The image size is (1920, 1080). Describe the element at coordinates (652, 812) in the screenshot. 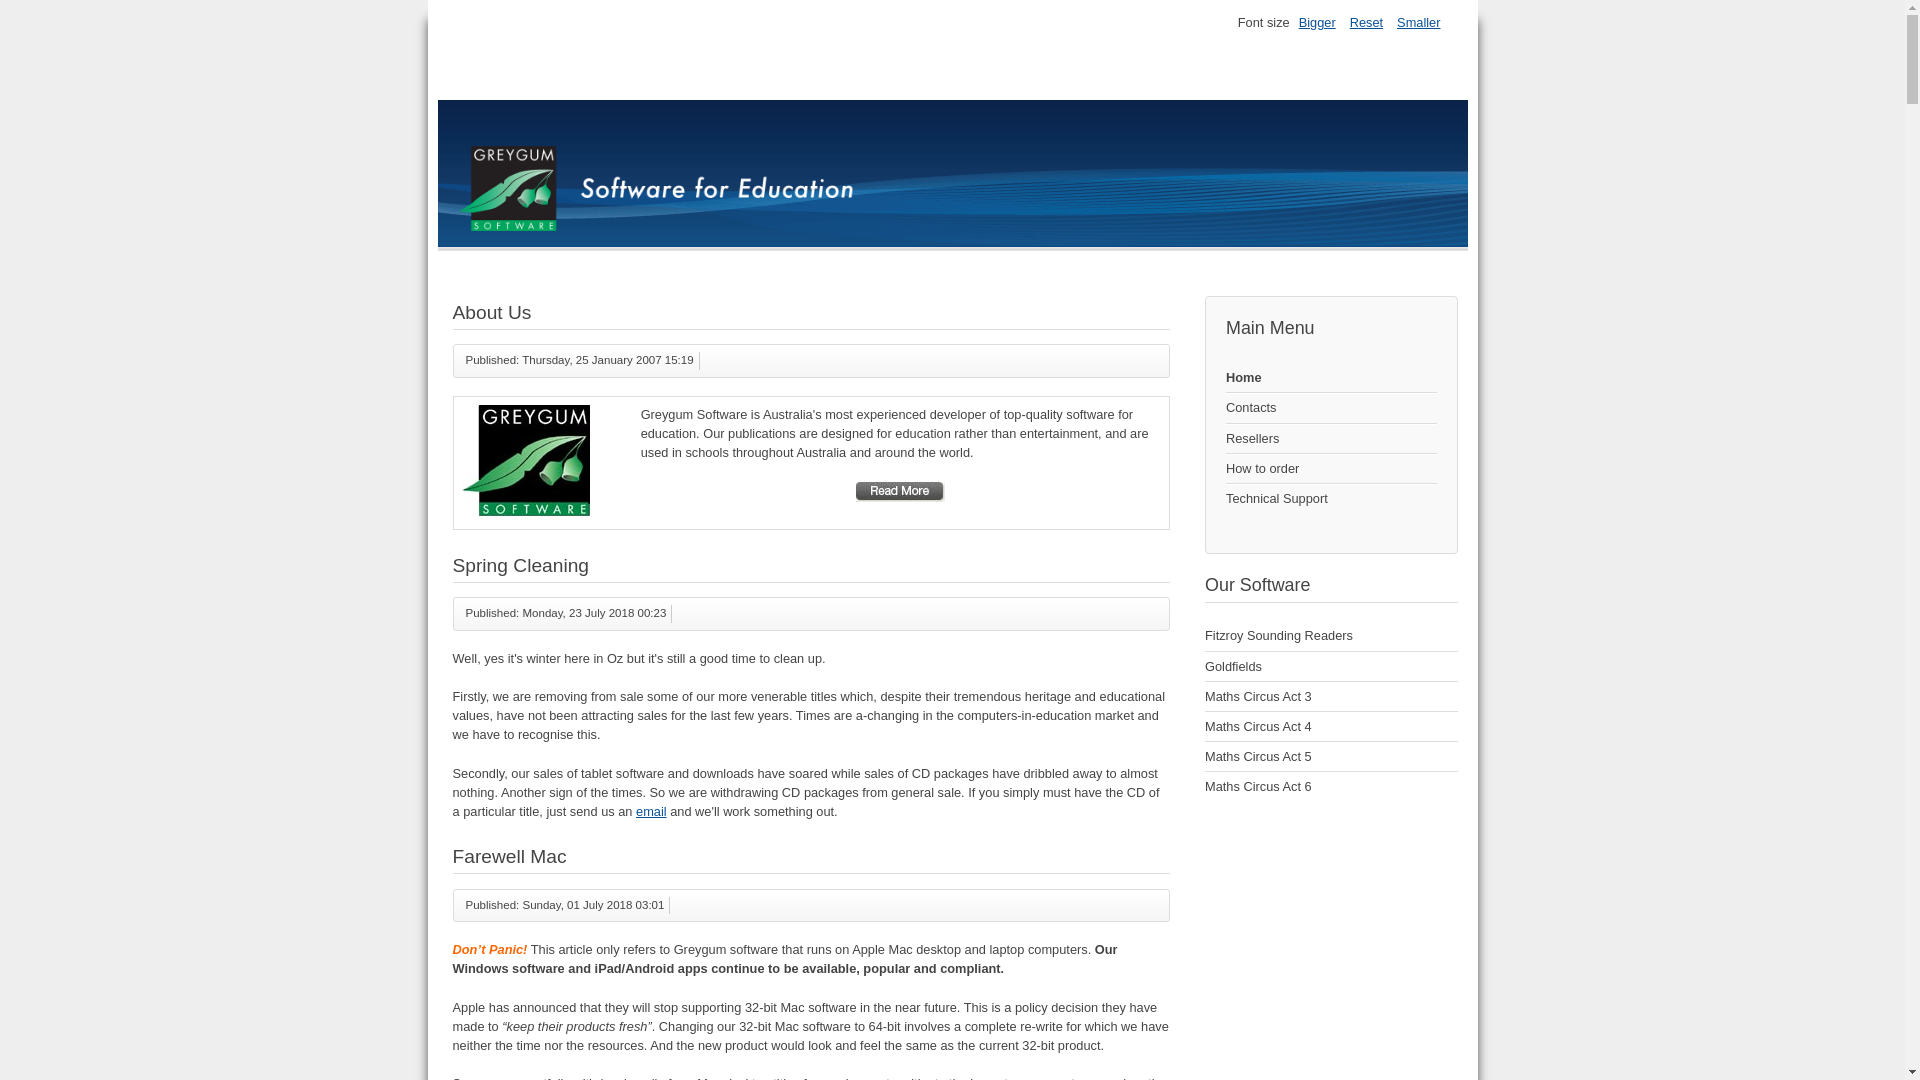

I see `email` at that location.